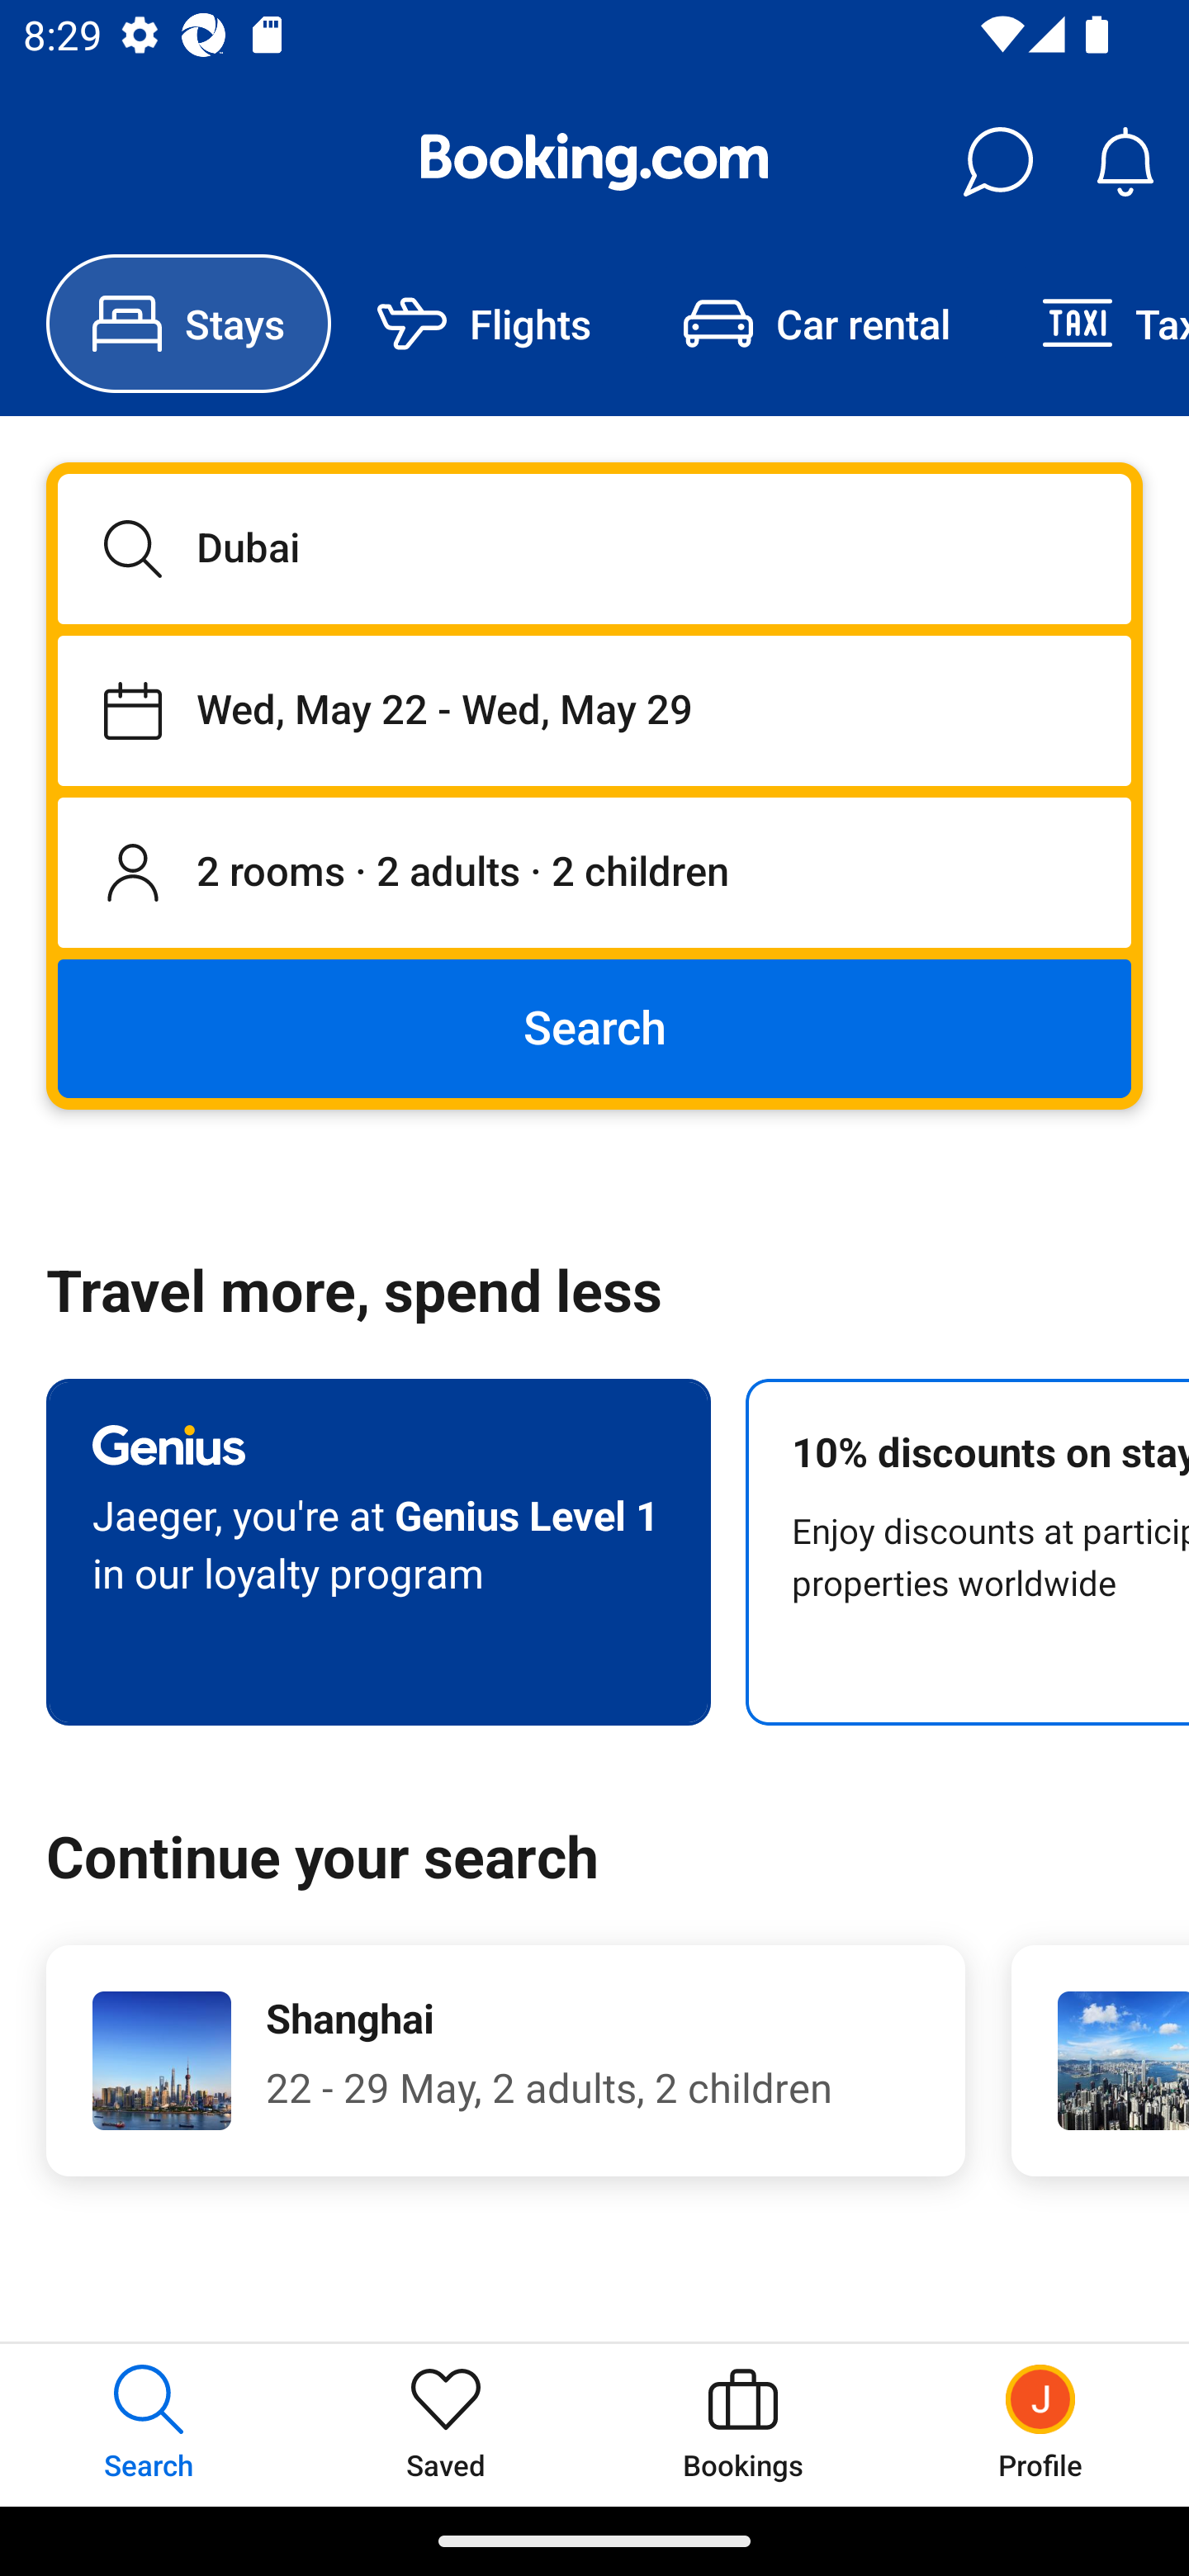 The image size is (1189, 2576). What do you see at coordinates (594, 874) in the screenshot?
I see `2 rooms, 2 adults, 2 children` at bounding box center [594, 874].